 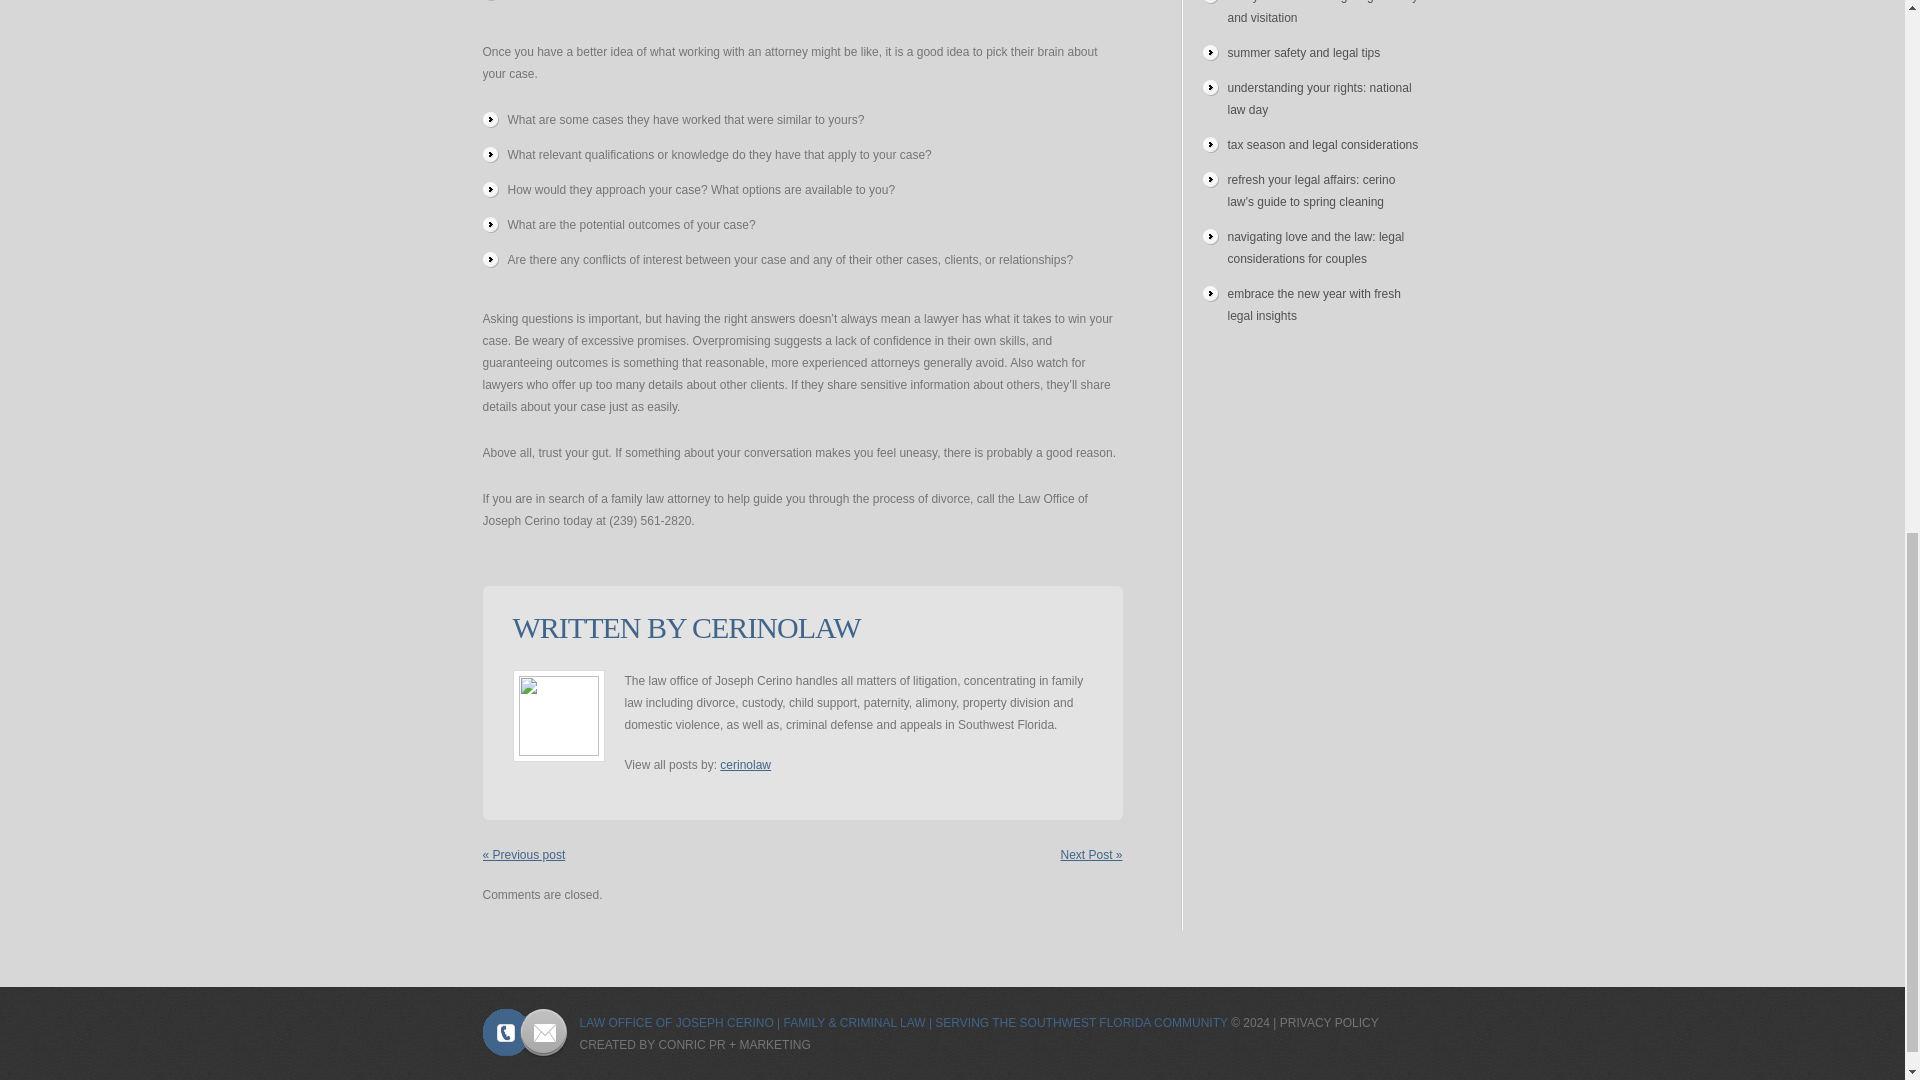 I want to click on cerinolaw, so click(x=746, y=765).